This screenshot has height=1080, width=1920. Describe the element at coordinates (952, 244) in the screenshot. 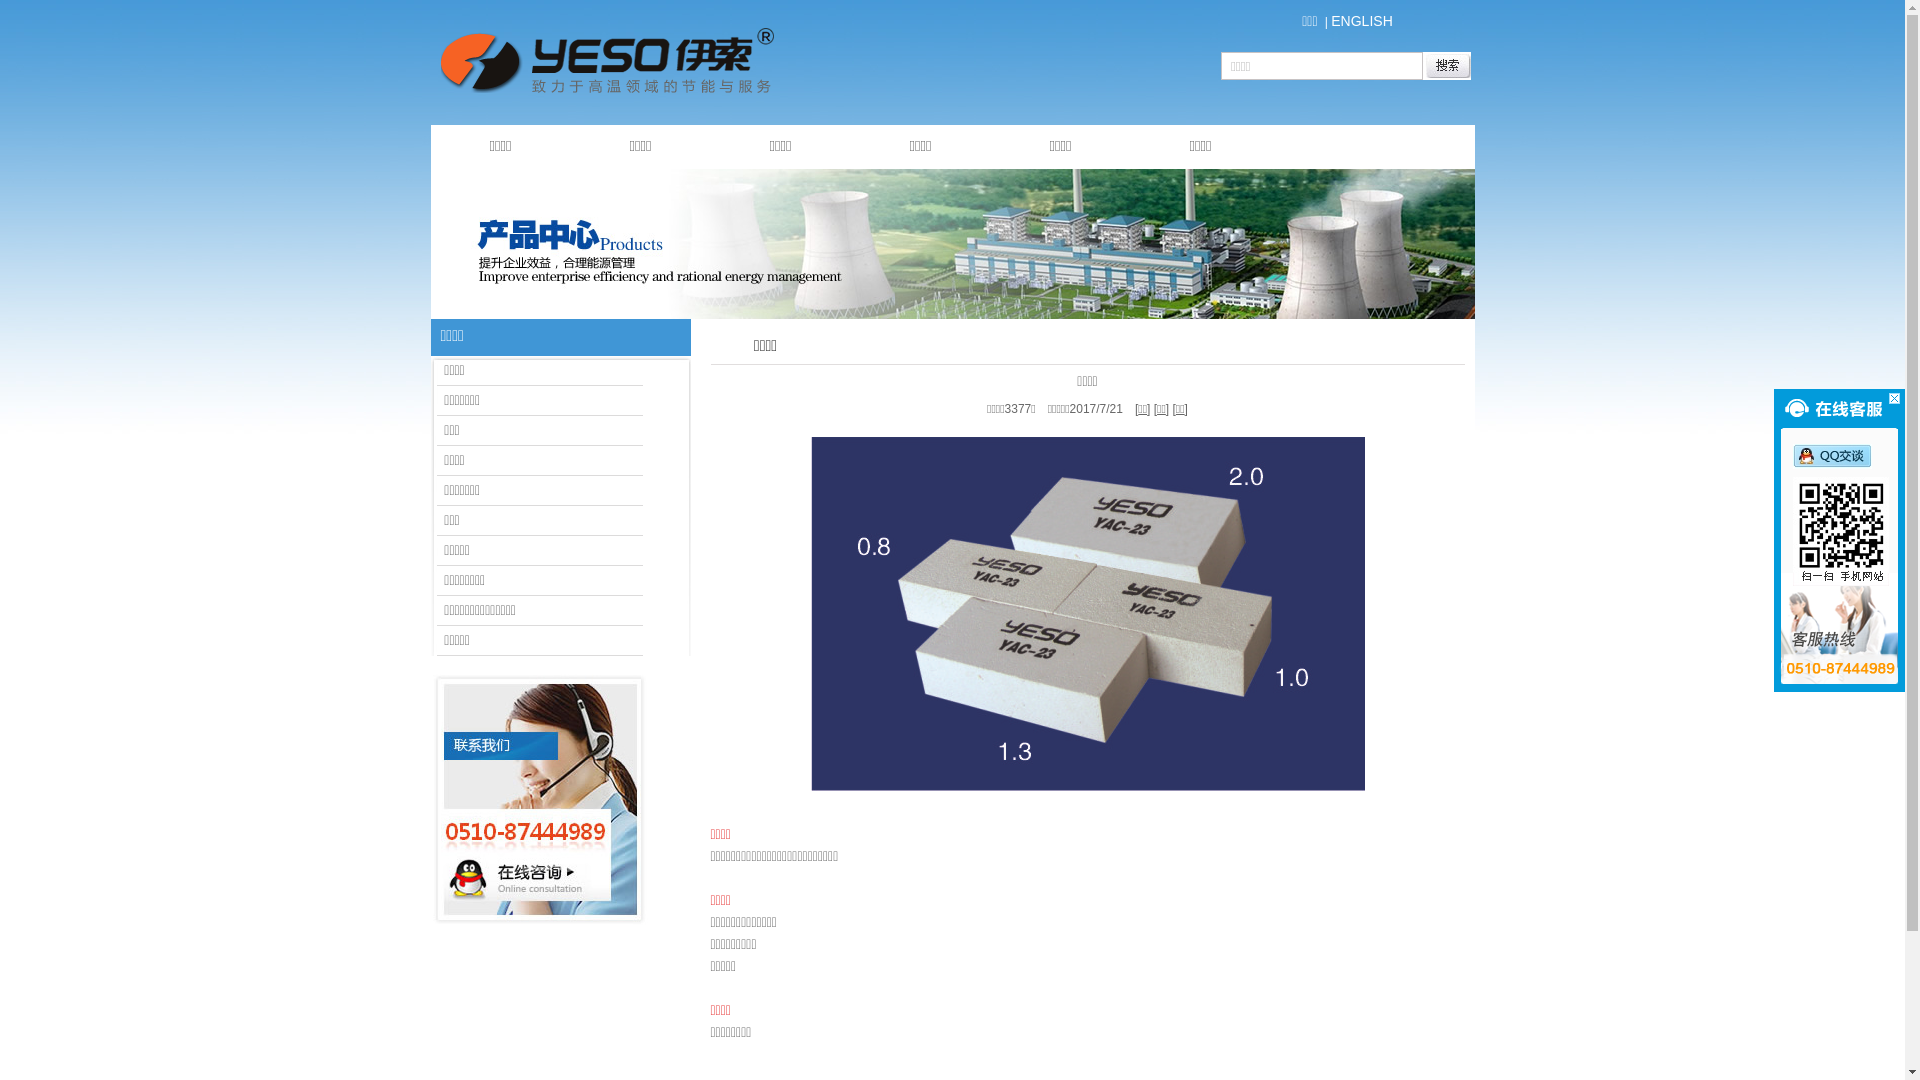

I see ` ` at that location.